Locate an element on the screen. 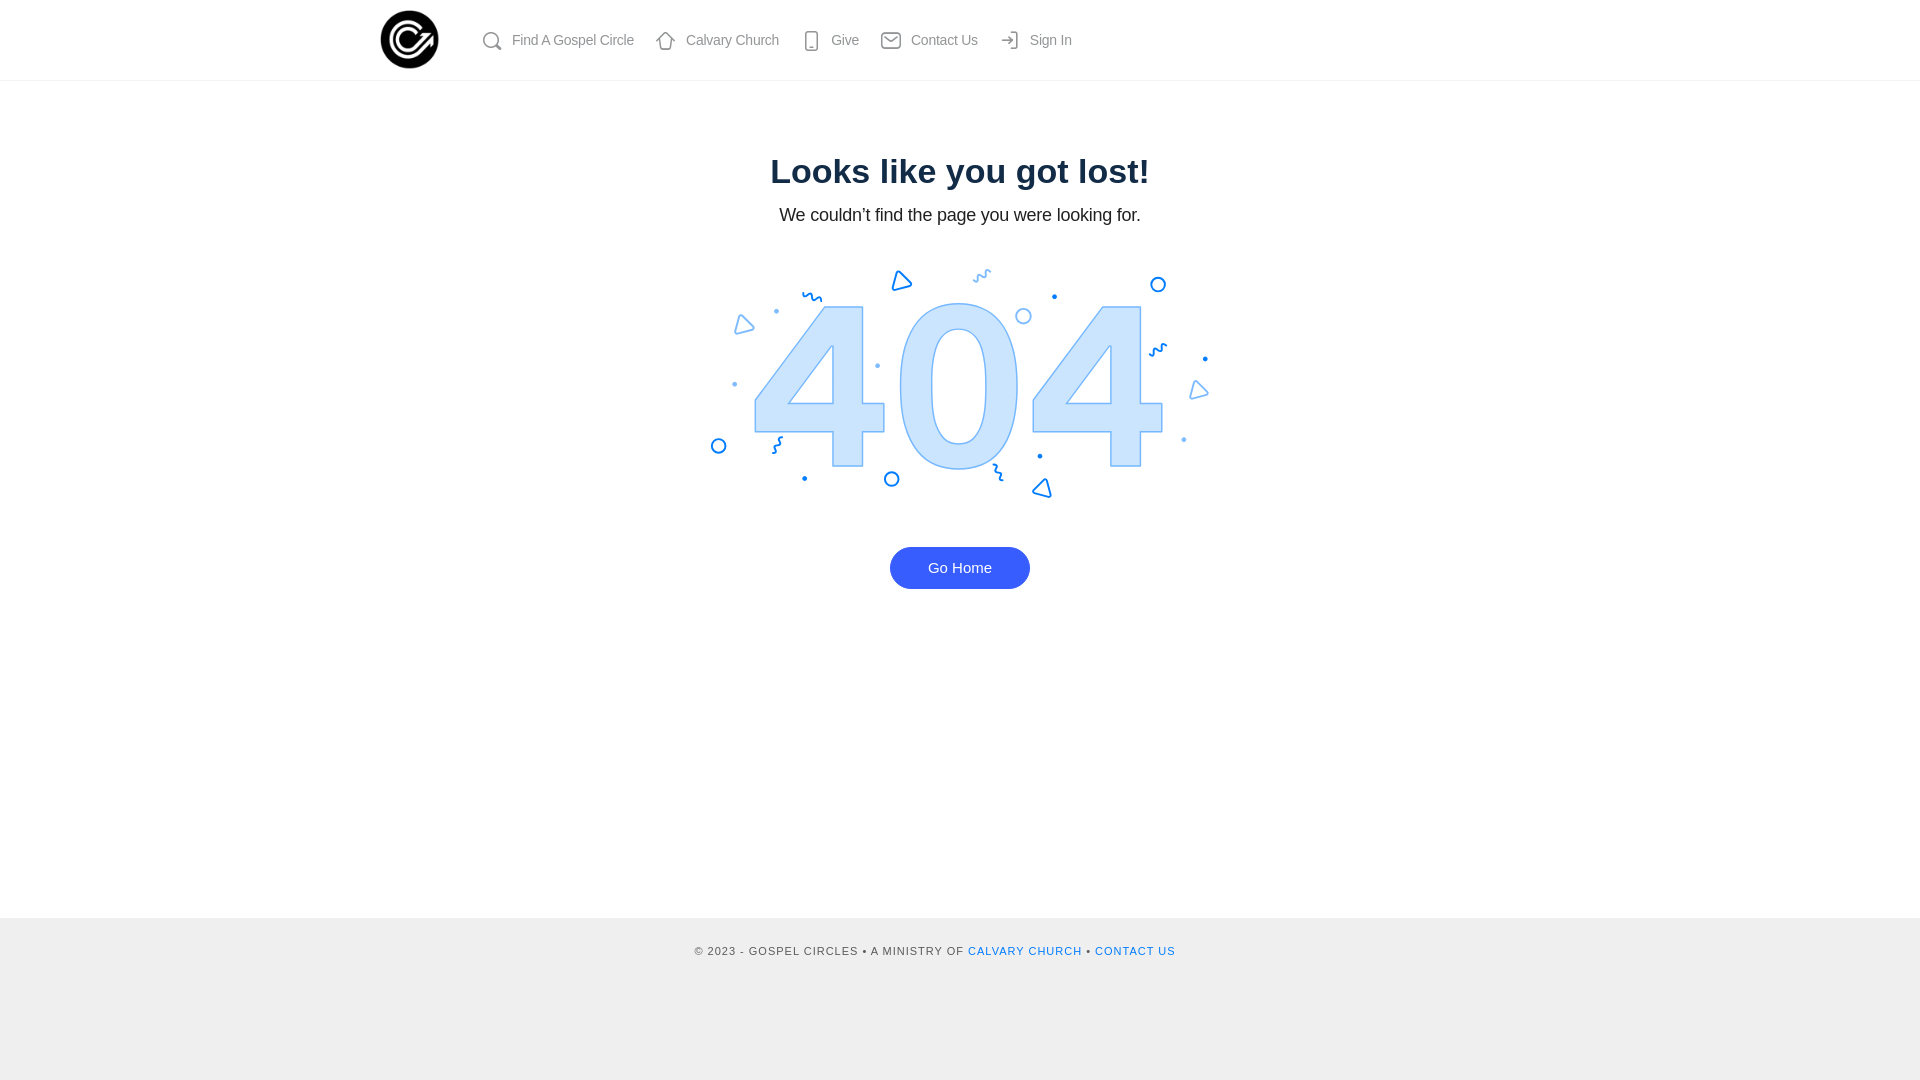 This screenshot has width=1920, height=1080. Go Home is located at coordinates (960, 568).